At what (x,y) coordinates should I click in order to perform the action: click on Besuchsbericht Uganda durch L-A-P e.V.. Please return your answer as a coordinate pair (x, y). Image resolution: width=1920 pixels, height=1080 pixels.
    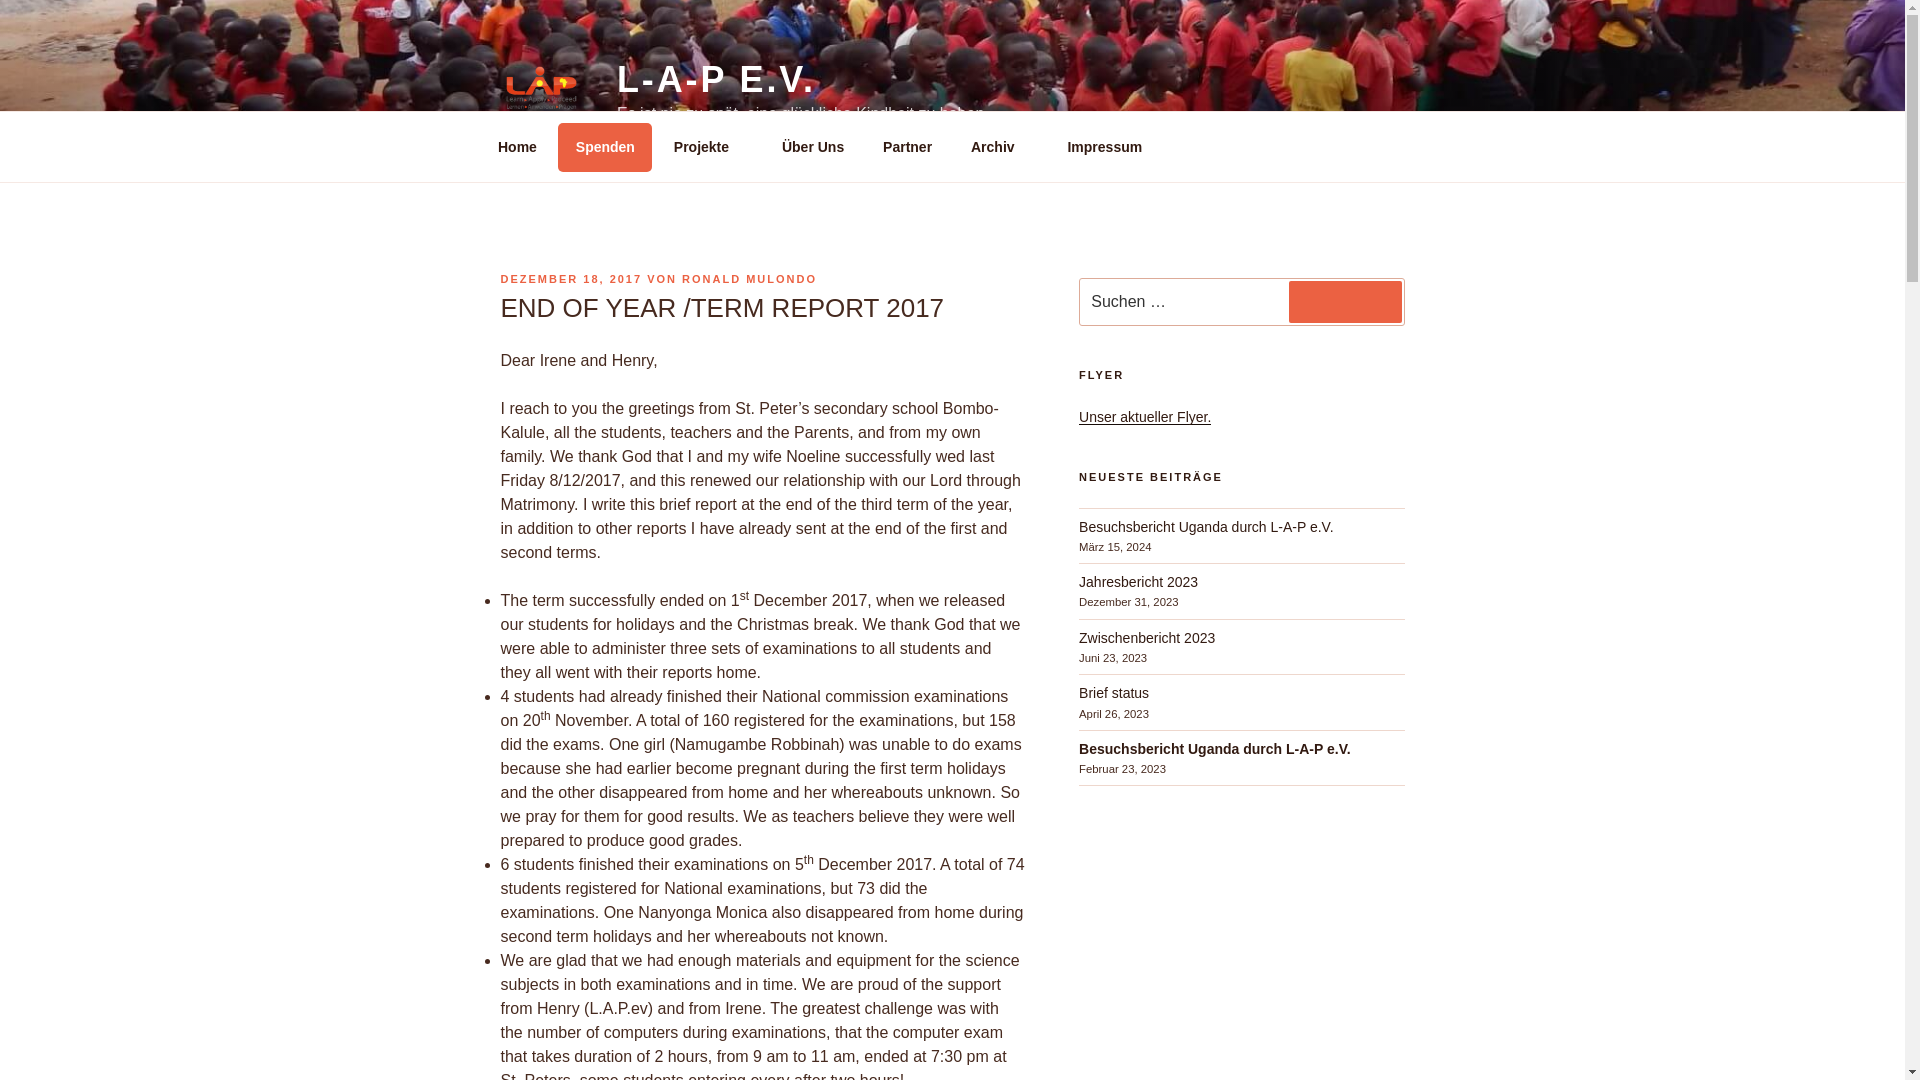
    Looking at the image, I should click on (1215, 748).